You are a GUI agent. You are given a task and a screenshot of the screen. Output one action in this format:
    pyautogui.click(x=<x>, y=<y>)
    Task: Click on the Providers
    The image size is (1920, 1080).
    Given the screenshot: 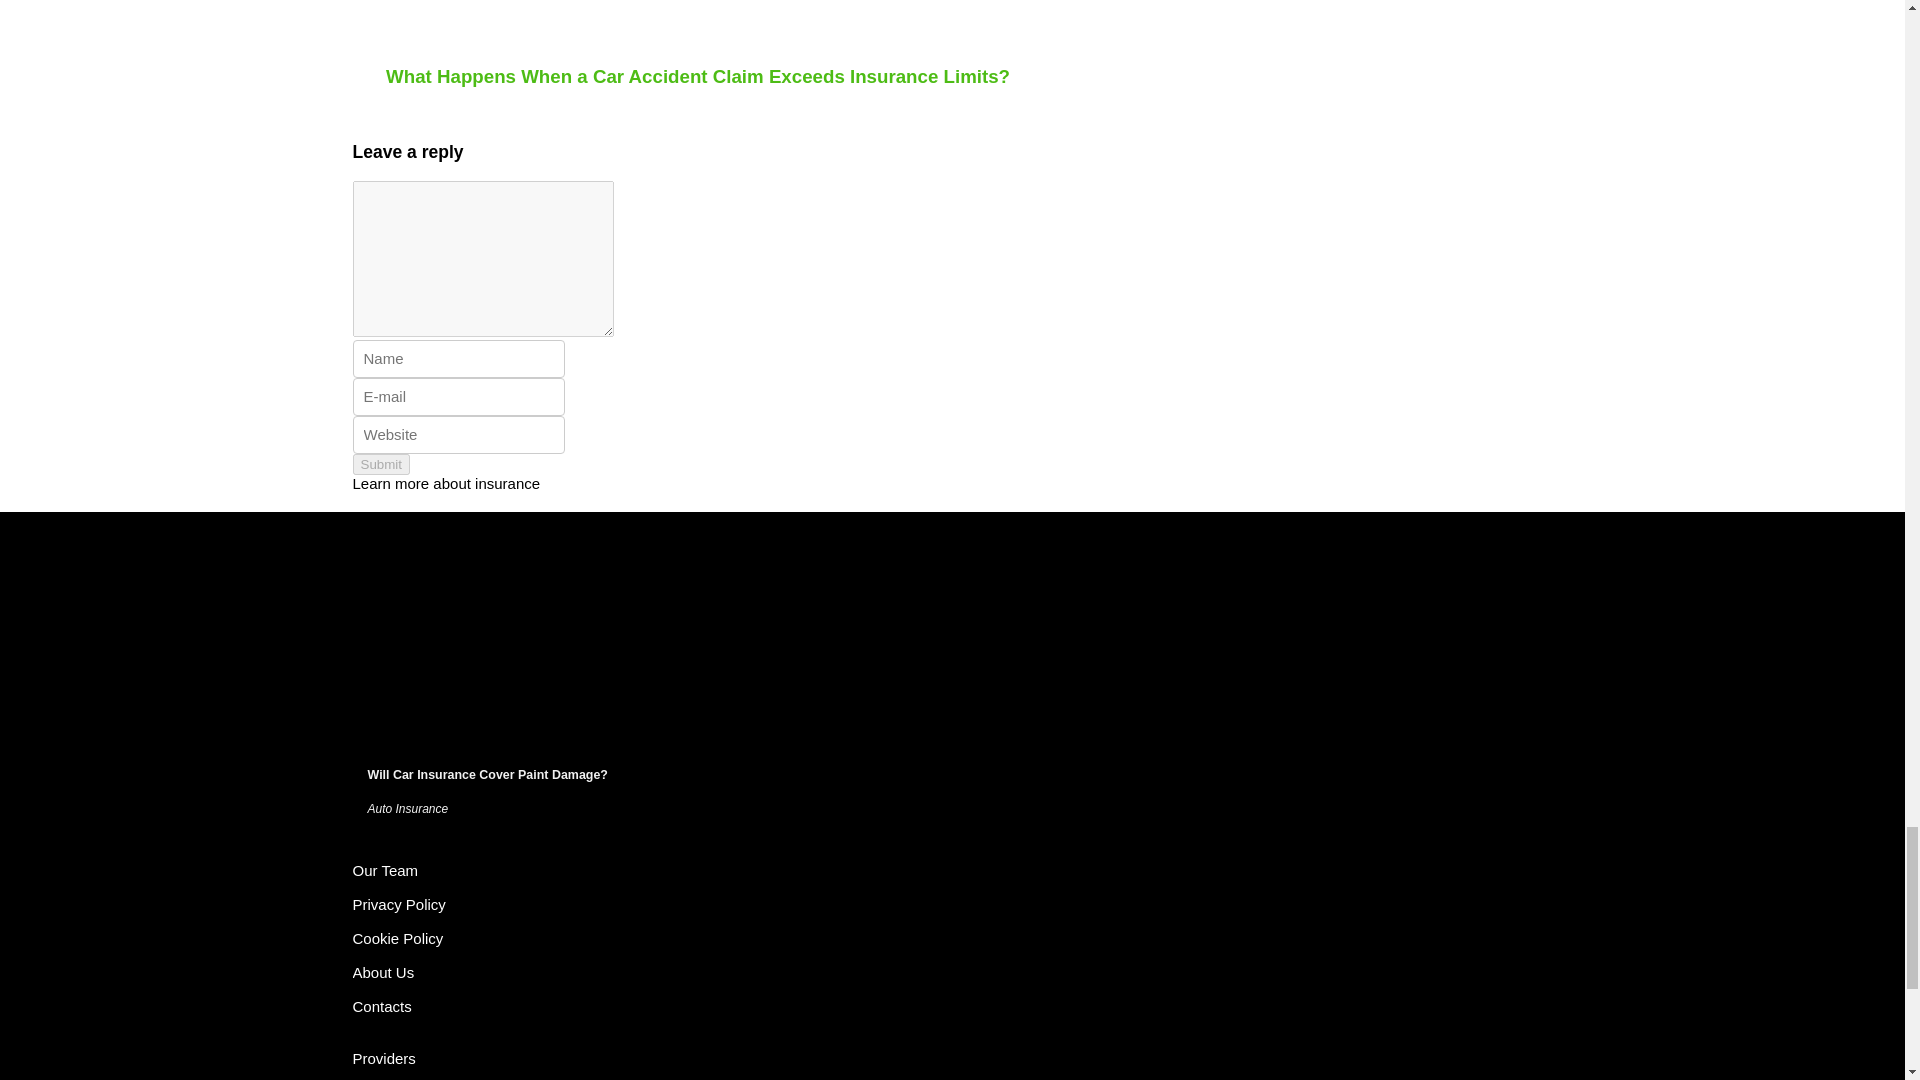 What is the action you would take?
    pyautogui.click(x=382, y=1058)
    